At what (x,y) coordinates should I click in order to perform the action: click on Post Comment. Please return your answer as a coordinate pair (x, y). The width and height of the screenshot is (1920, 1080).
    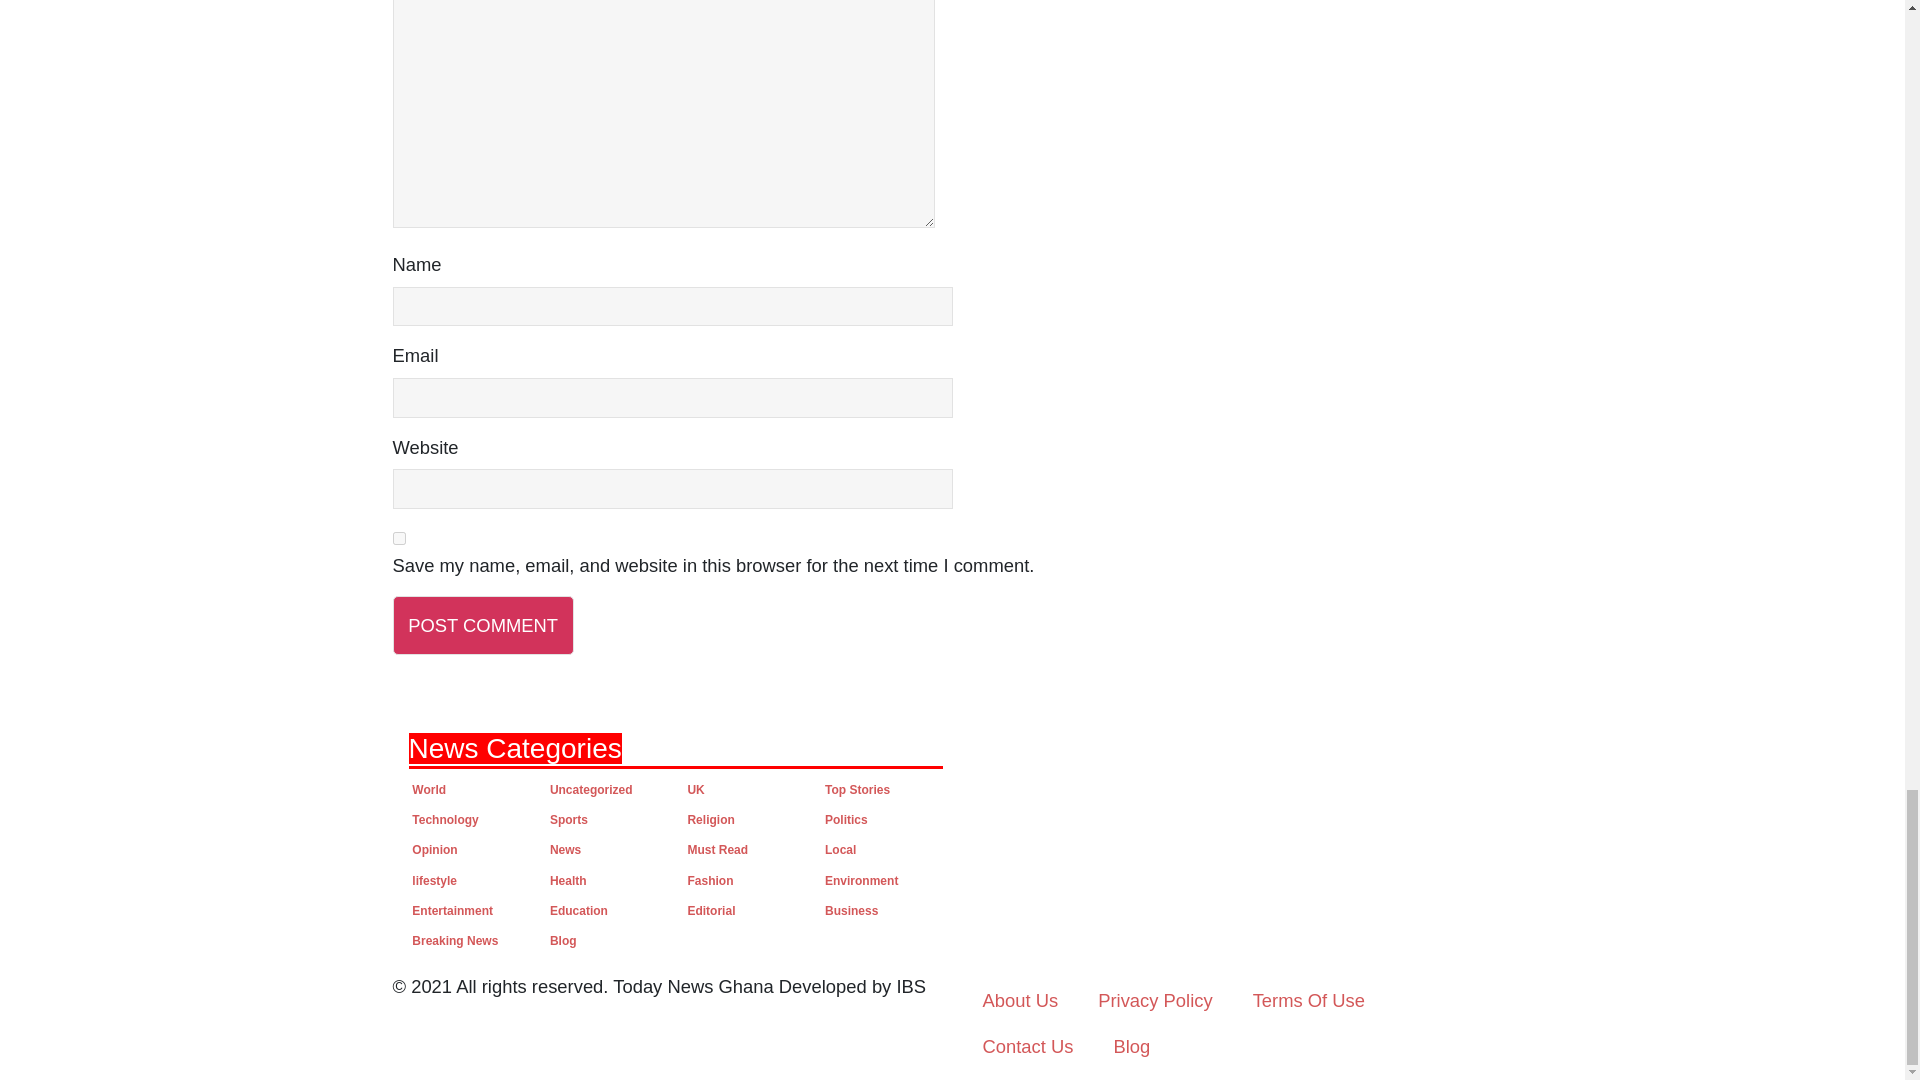
    Looking at the image, I should click on (482, 625).